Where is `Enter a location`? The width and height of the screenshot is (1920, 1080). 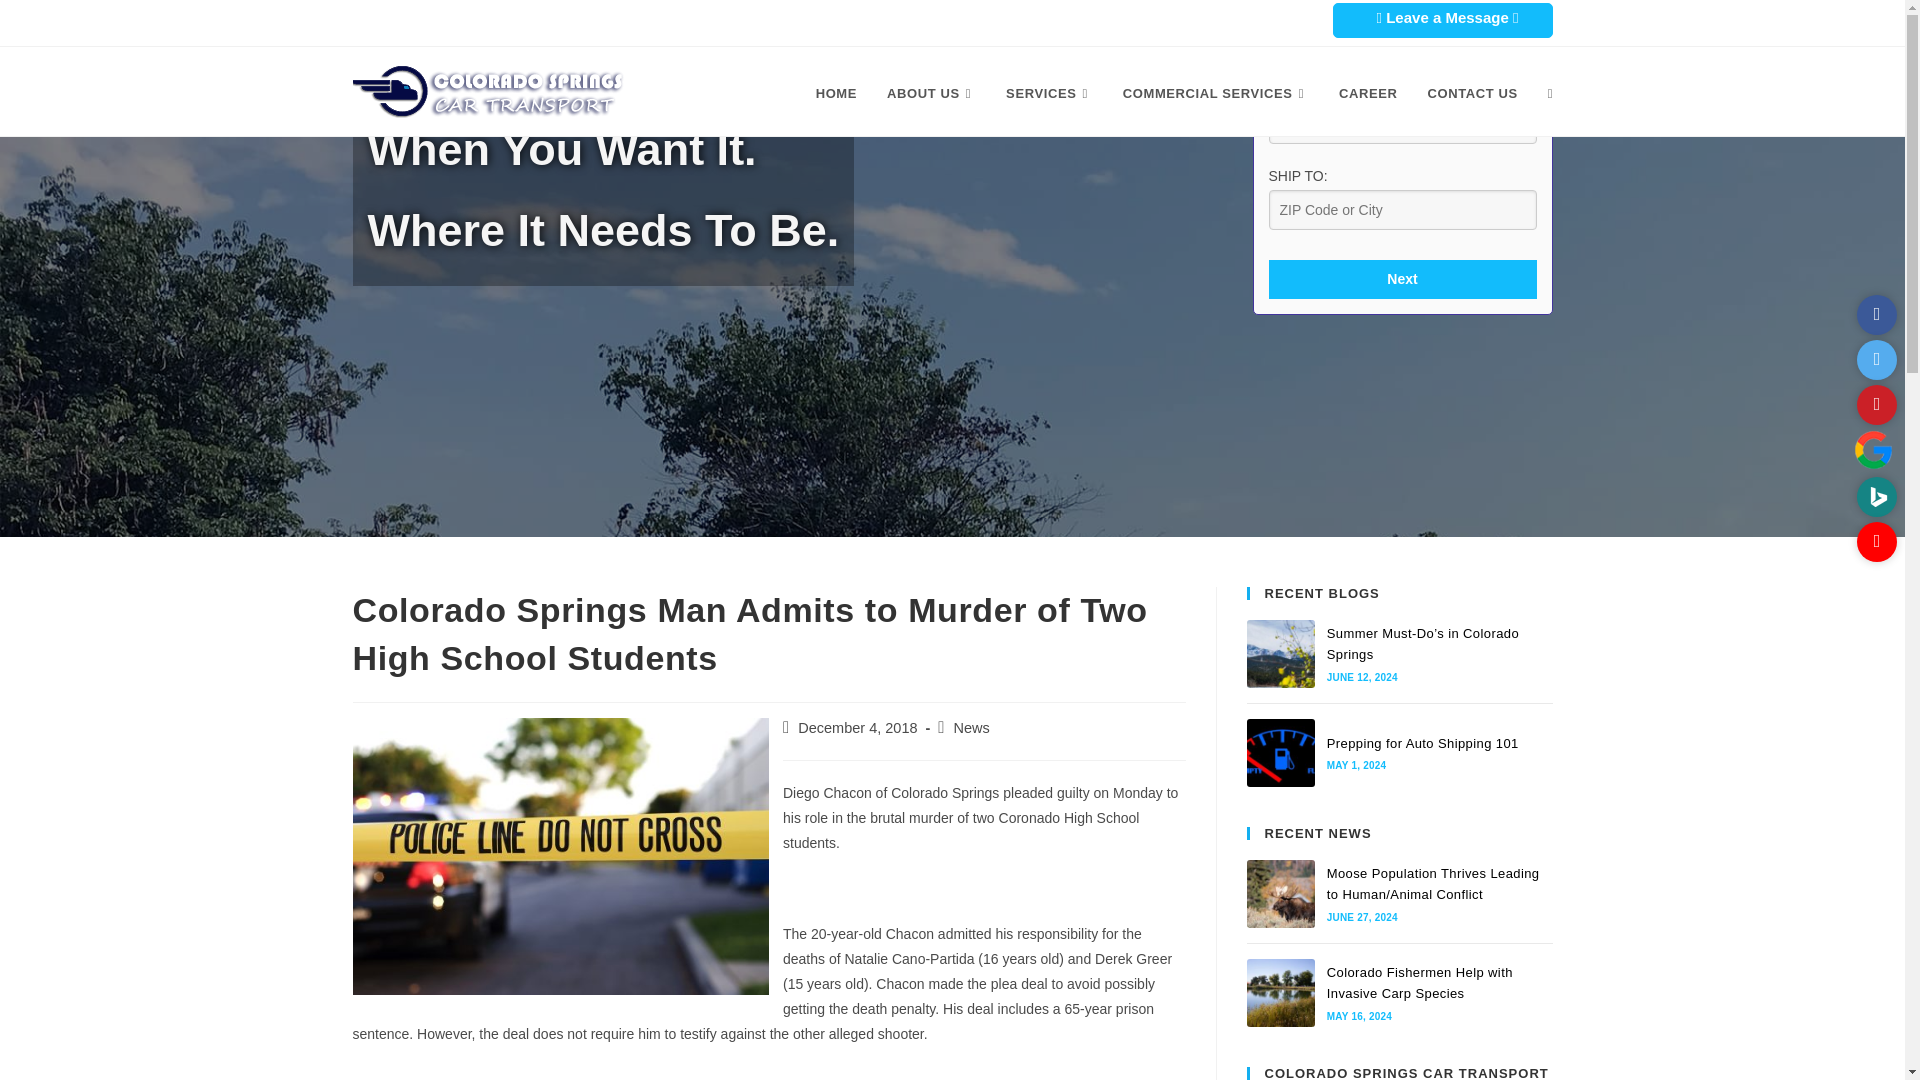 Enter a location is located at coordinates (1402, 210).